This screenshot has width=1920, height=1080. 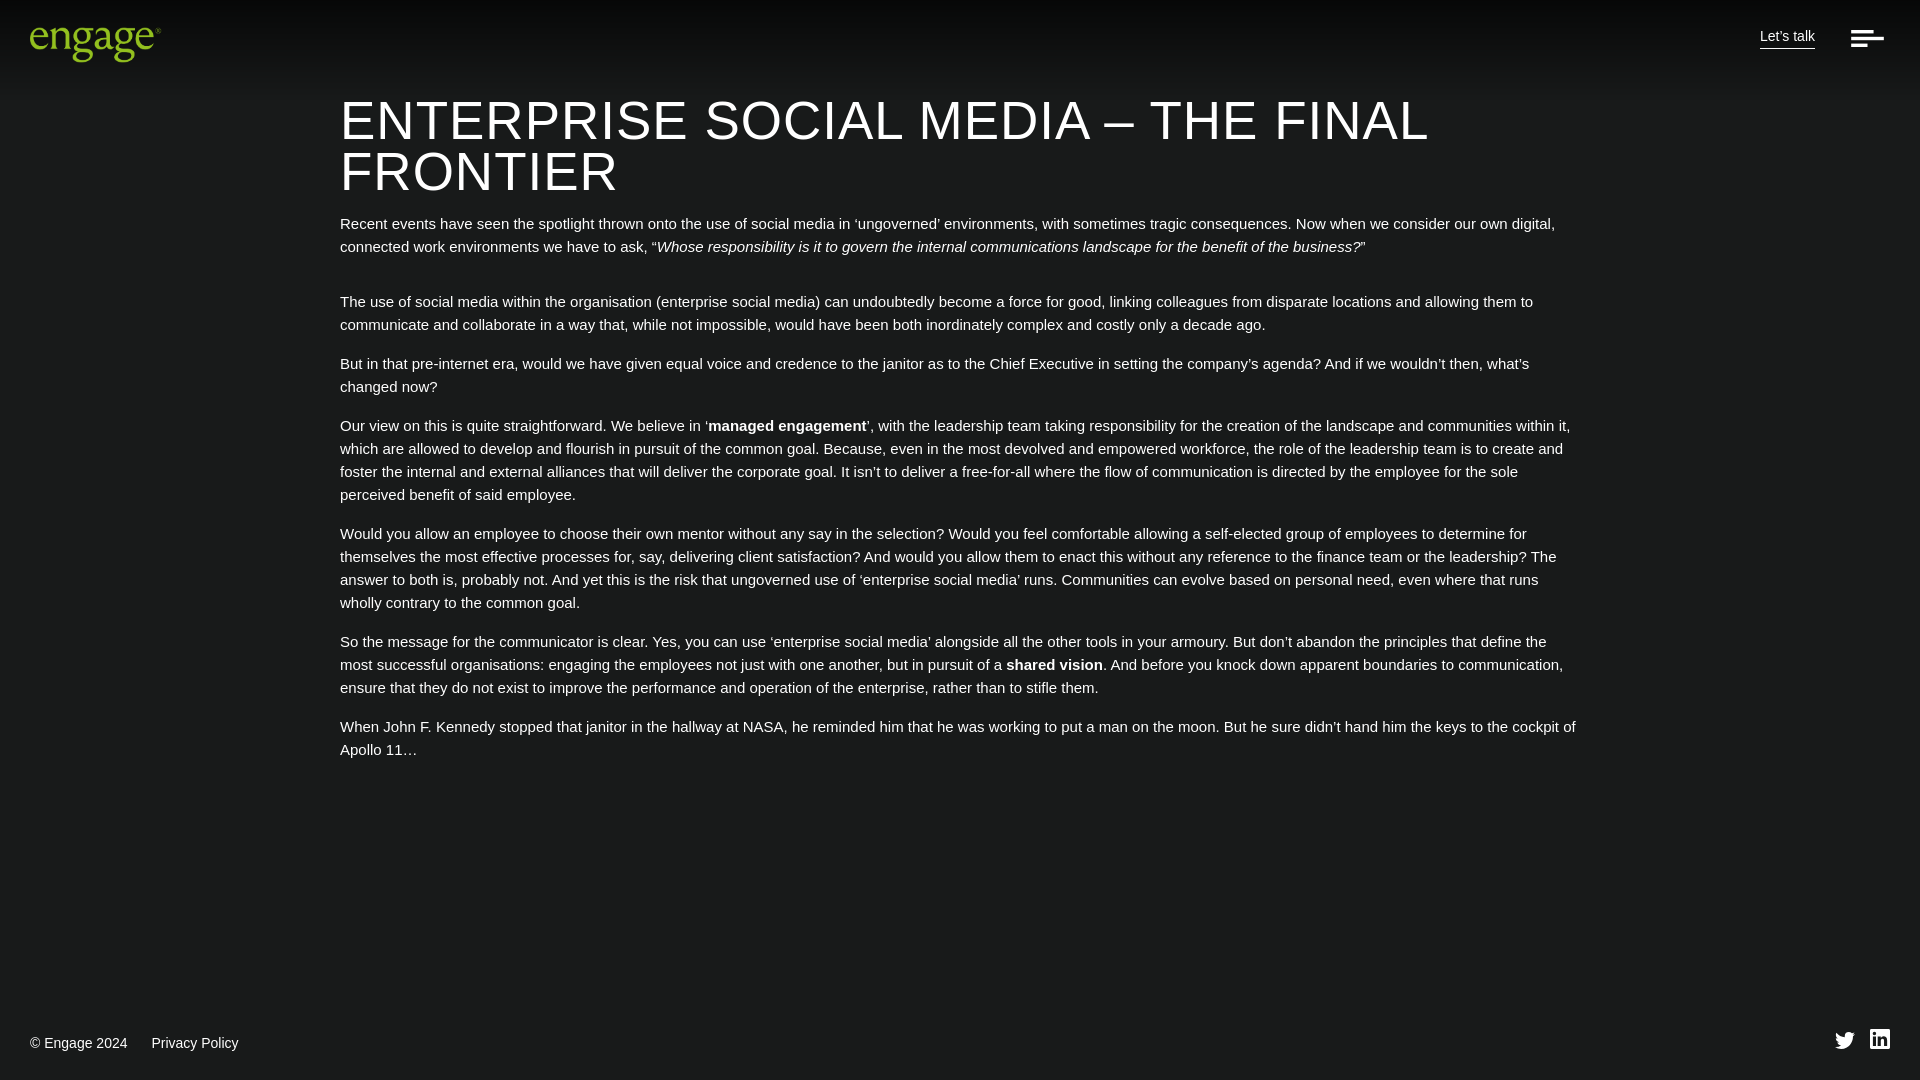 What do you see at coordinates (194, 1042) in the screenshot?
I see `Privacy Policy` at bounding box center [194, 1042].